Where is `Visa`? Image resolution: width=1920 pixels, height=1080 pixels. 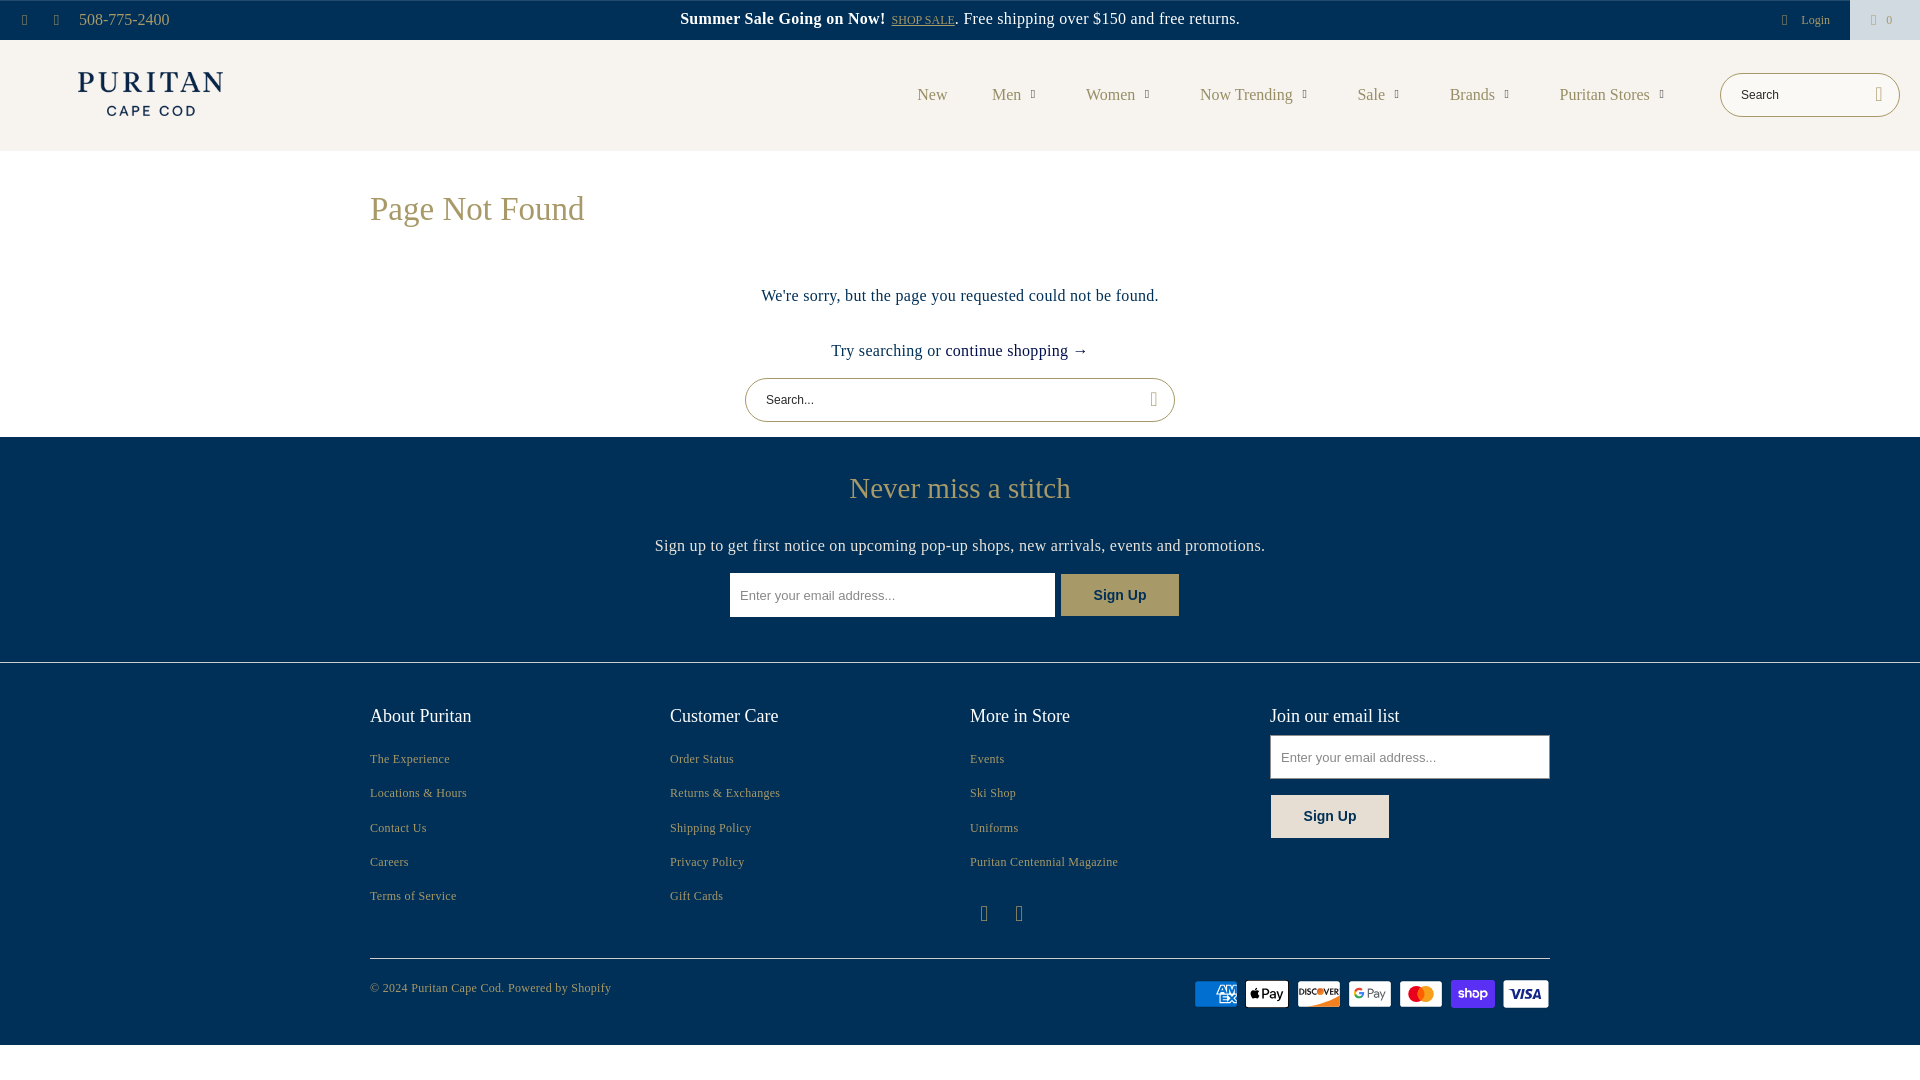 Visa is located at coordinates (1525, 993).